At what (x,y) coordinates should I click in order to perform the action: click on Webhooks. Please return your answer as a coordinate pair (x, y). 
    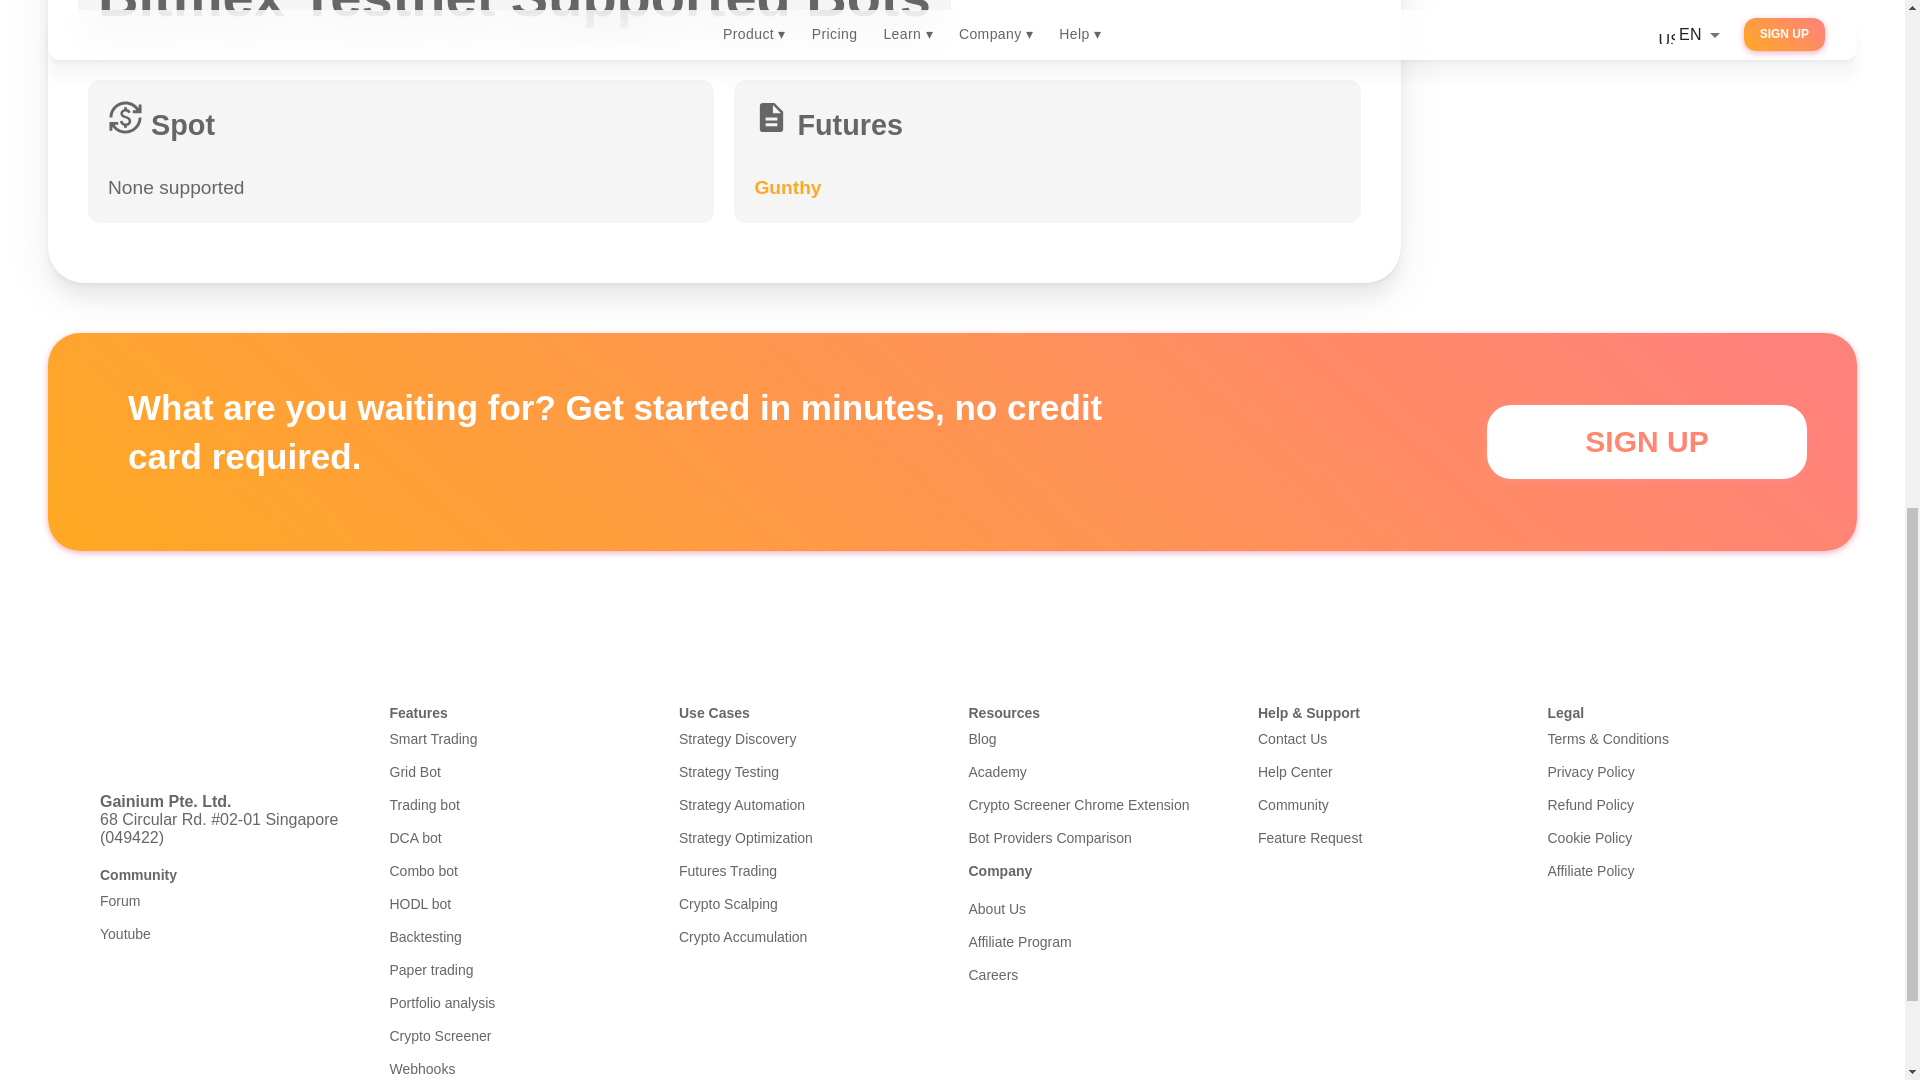
    Looking at the image, I should click on (518, 1068).